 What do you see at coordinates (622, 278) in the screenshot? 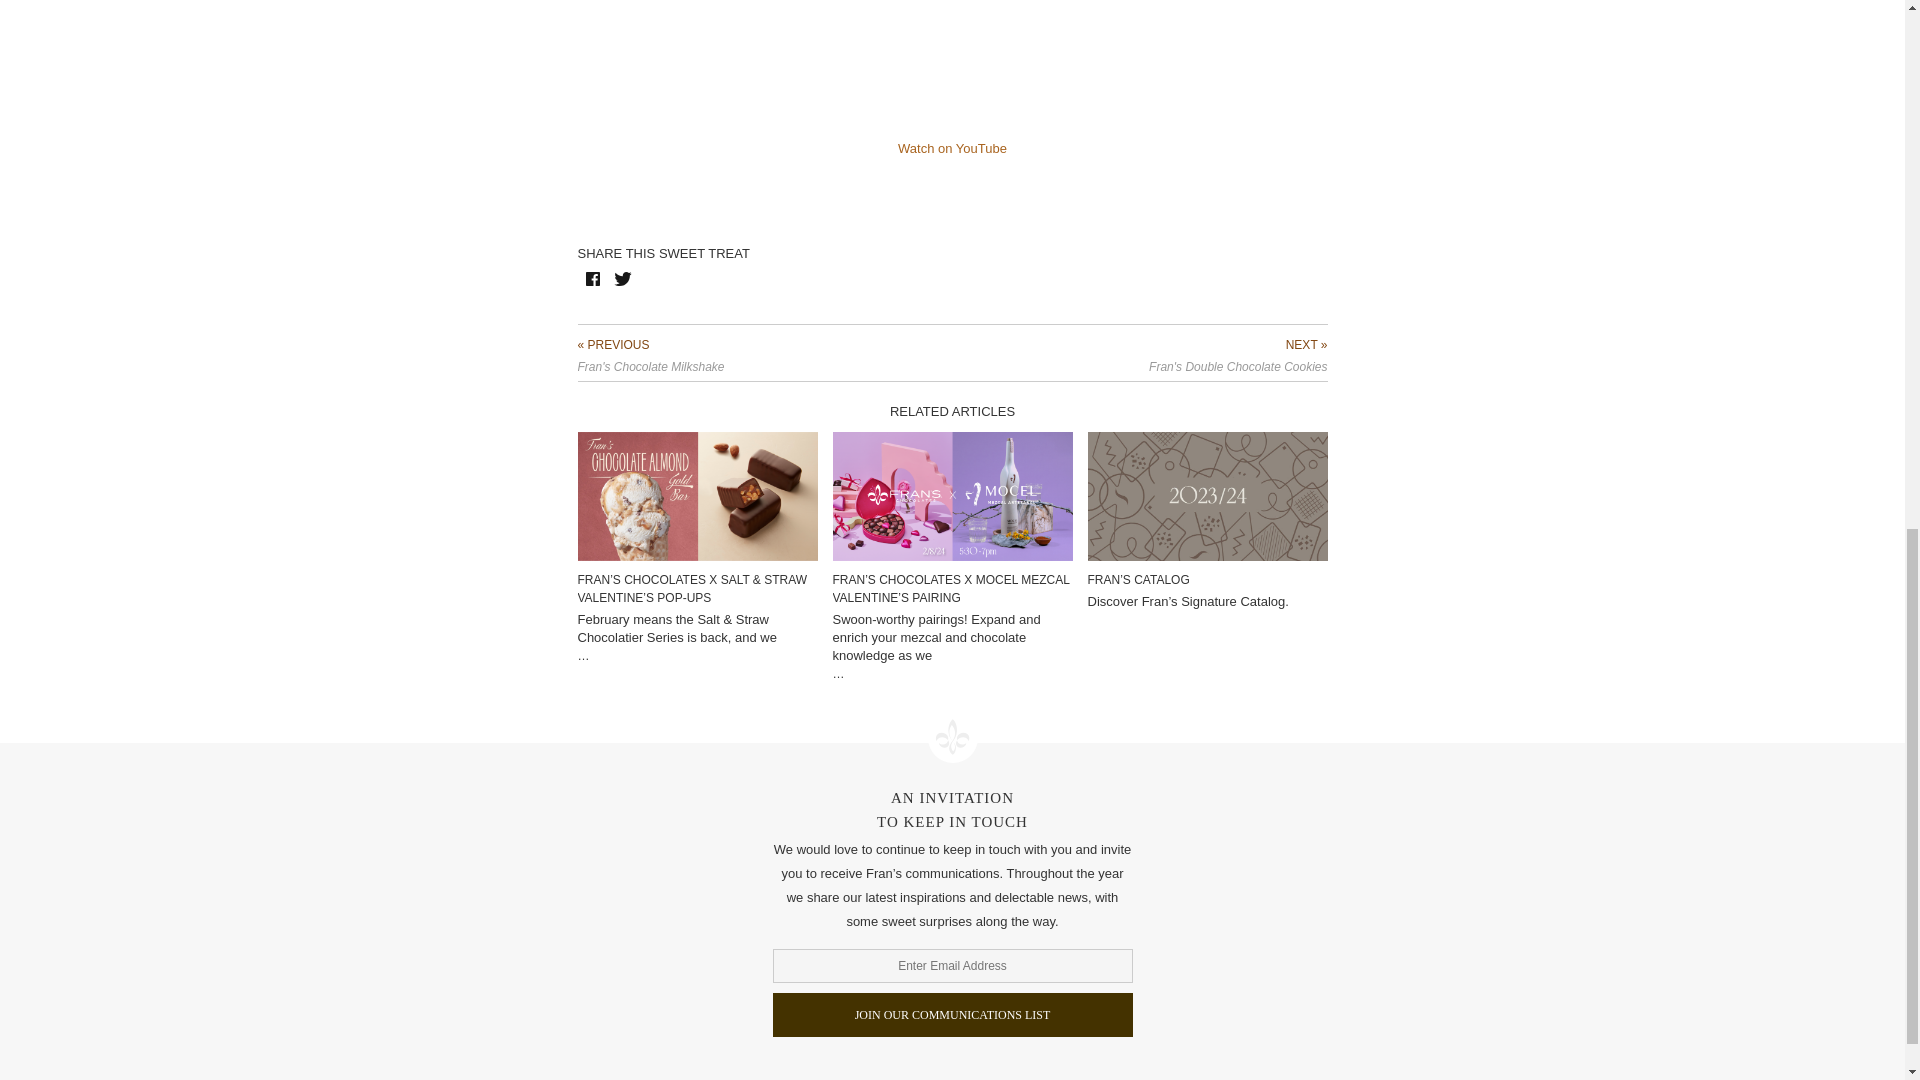
I see `Twitter` at bounding box center [622, 278].